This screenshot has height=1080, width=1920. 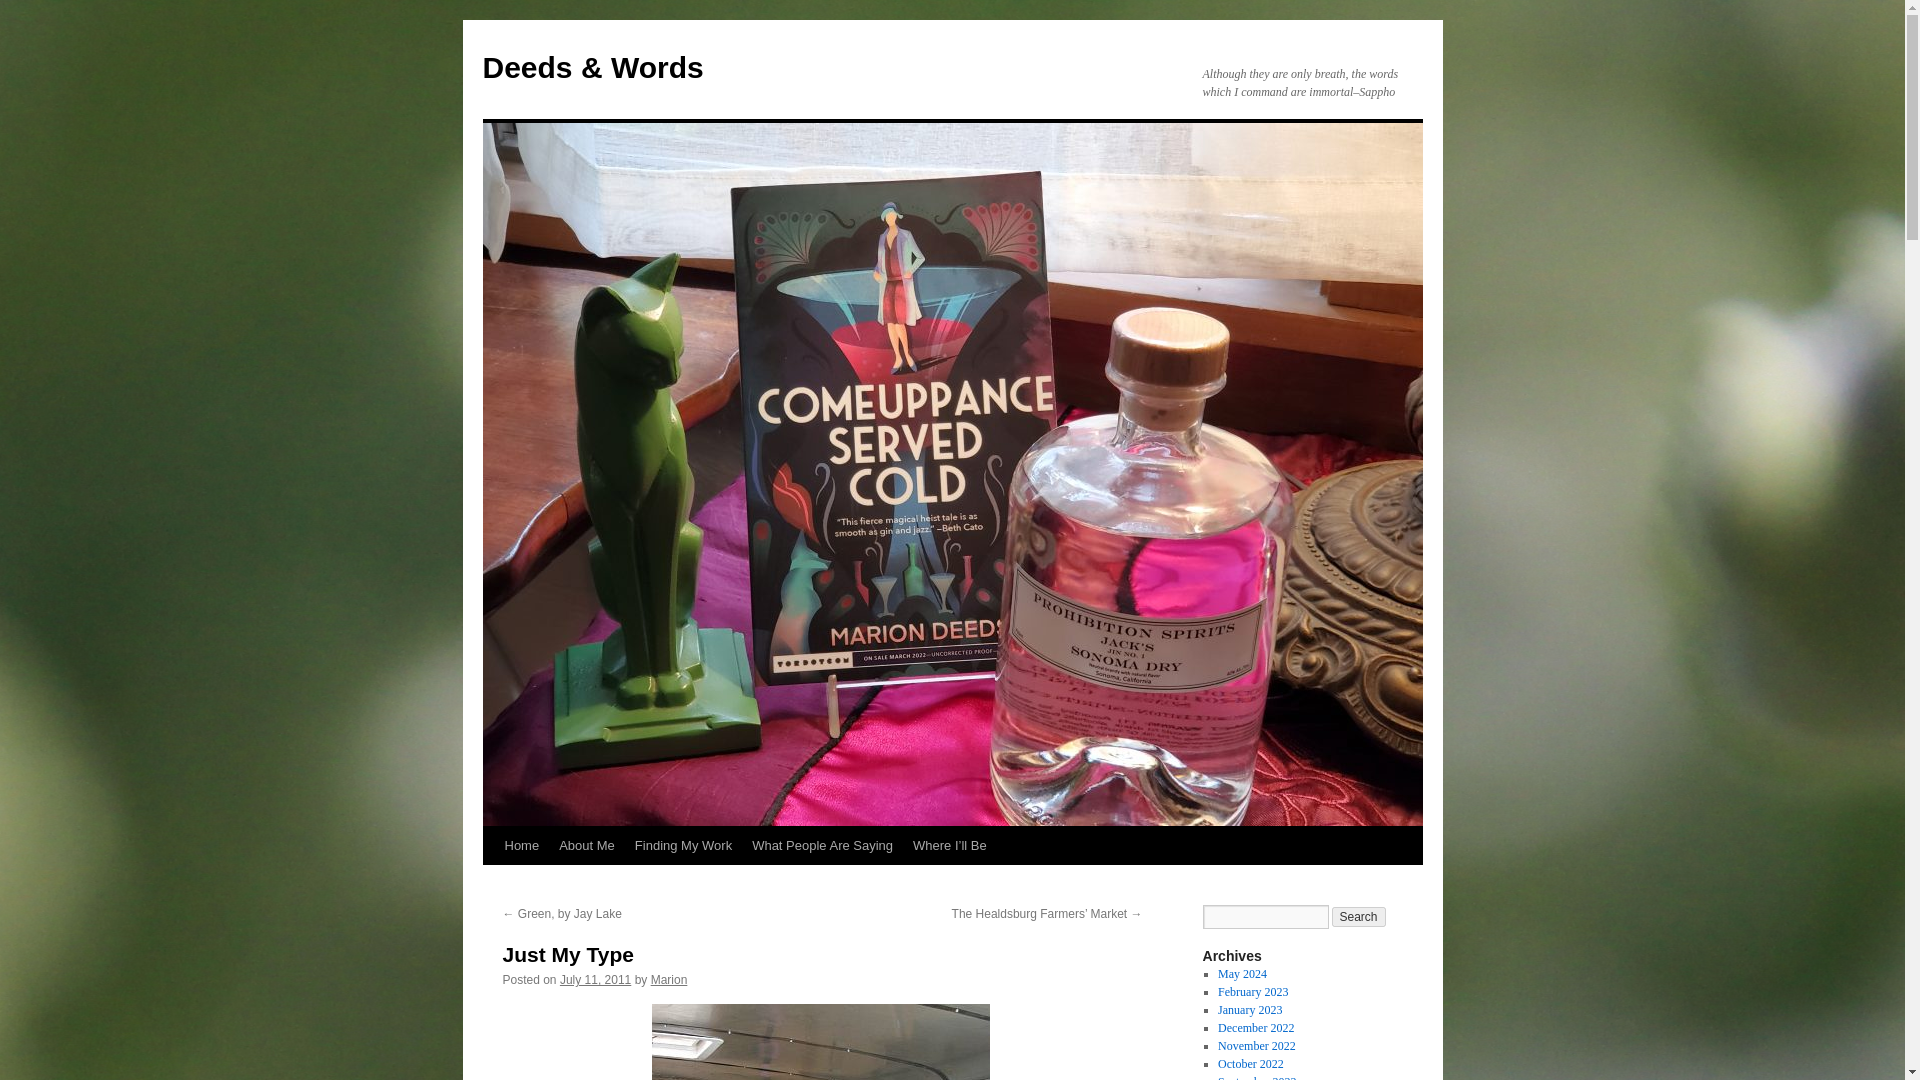 What do you see at coordinates (1256, 1046) in the screenshot?
I see `November 2022` at bounding box center [1256, 1046].